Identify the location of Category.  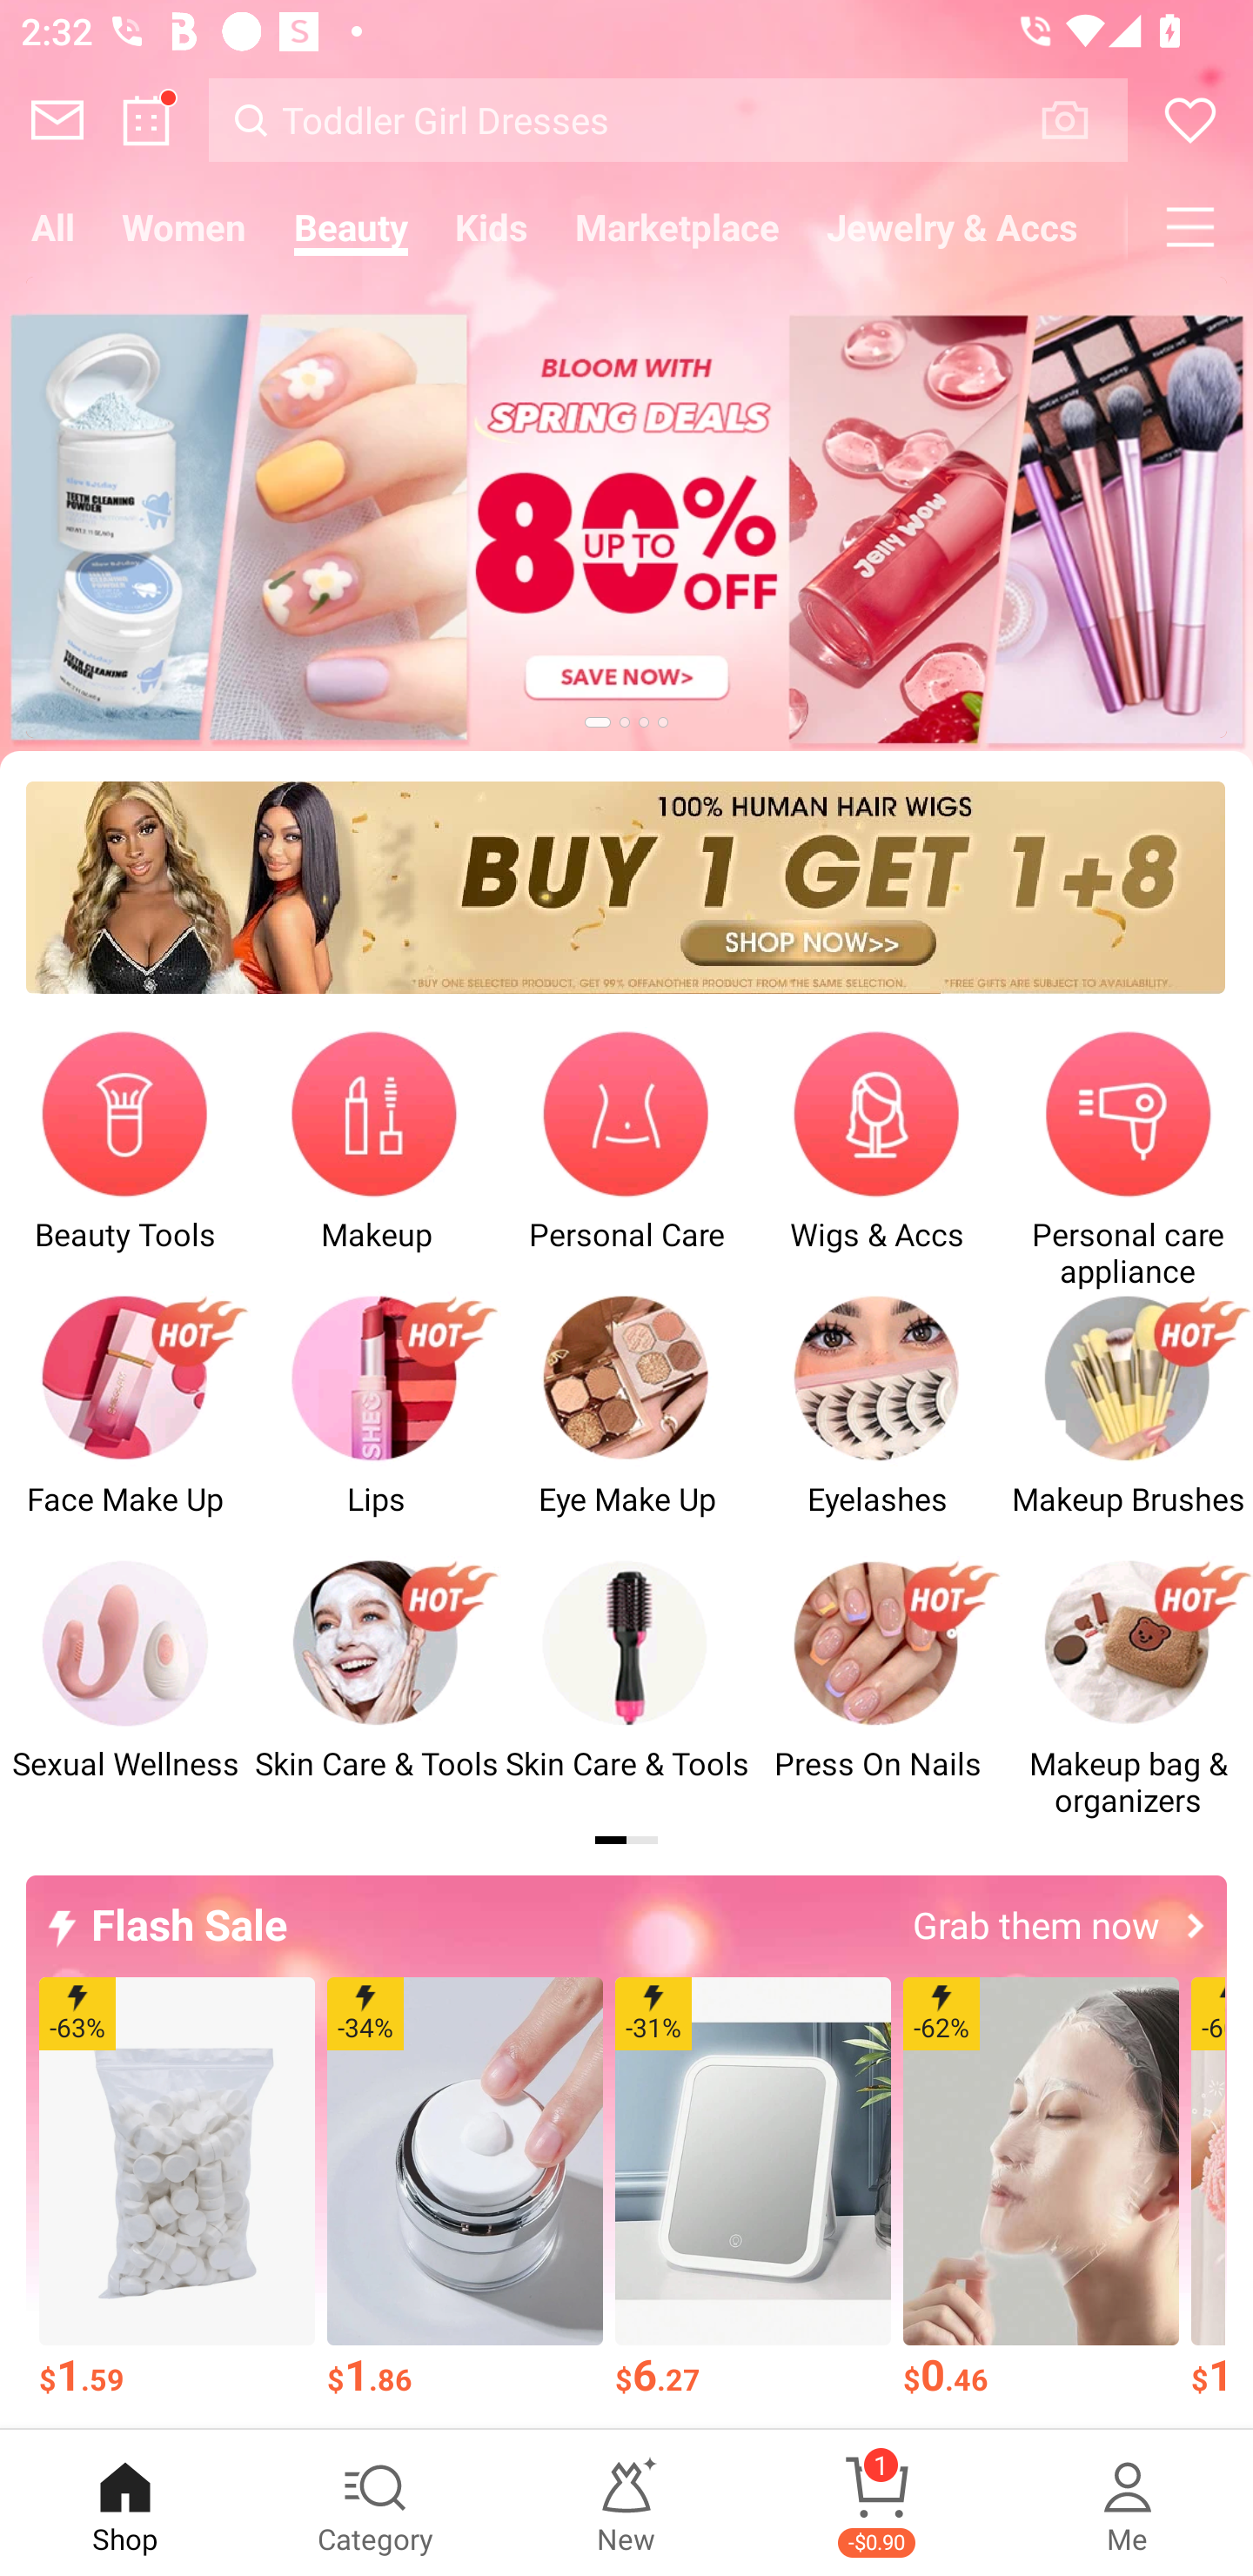
(376, 2503).